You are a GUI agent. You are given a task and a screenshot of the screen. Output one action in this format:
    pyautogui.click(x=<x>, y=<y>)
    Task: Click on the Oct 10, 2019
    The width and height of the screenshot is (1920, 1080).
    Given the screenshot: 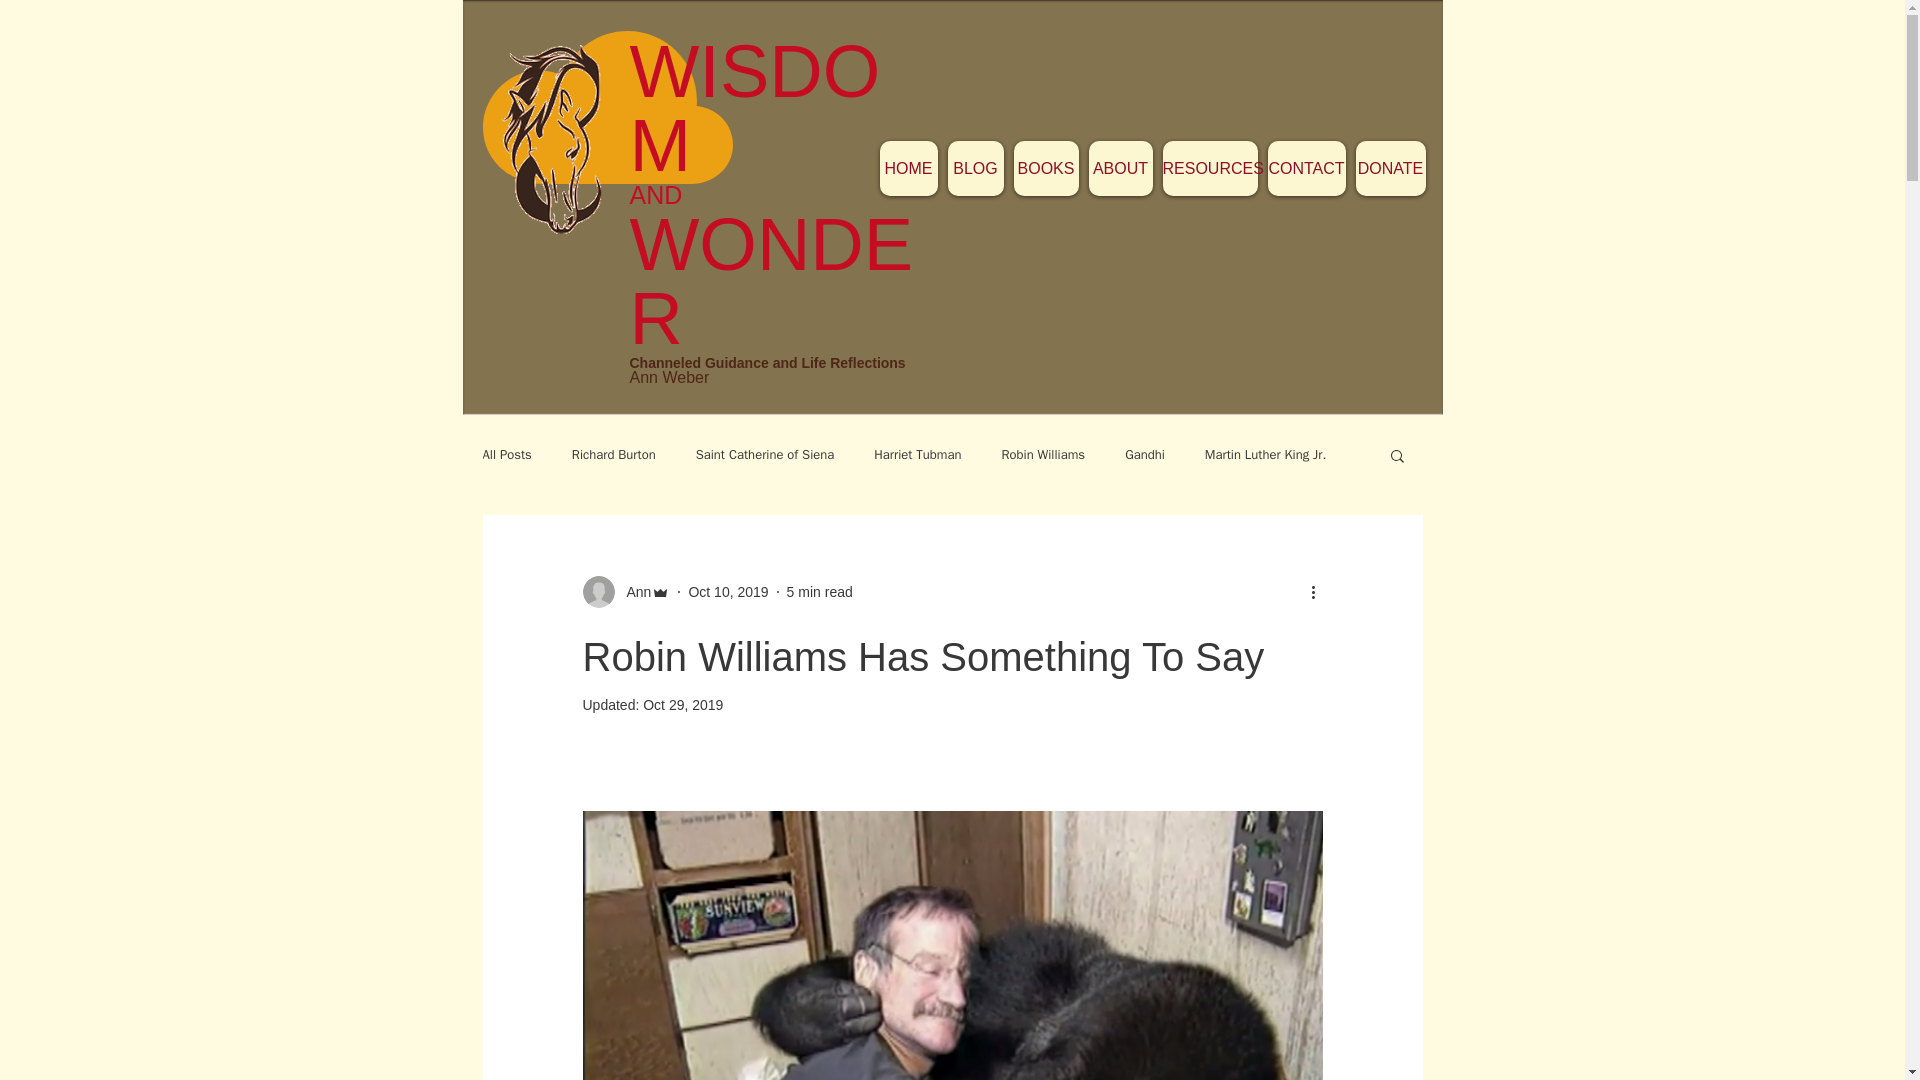 What is the action you would take?
    pyautogui.click(x=728, y=592)
    